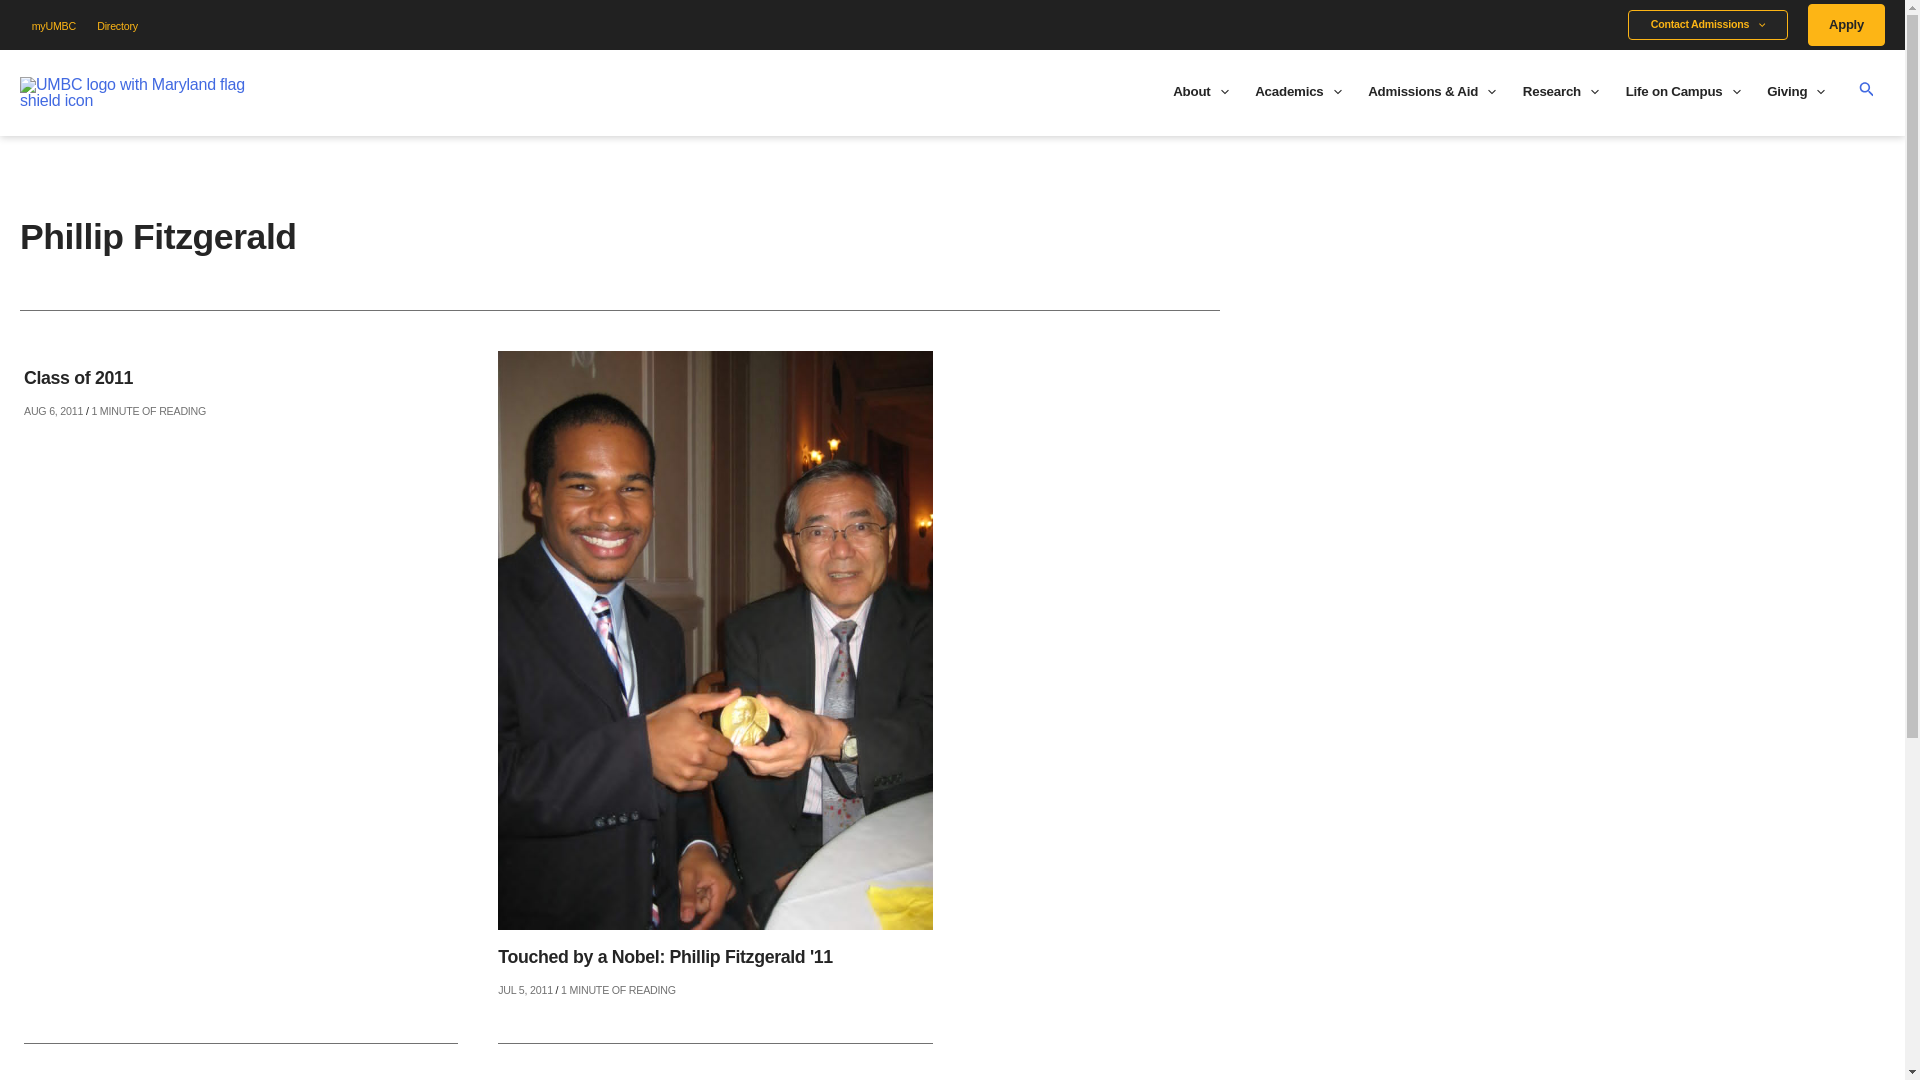  Describe the element at coordinates (1298, 92) in the screenshot. I see `Academics` at that location.